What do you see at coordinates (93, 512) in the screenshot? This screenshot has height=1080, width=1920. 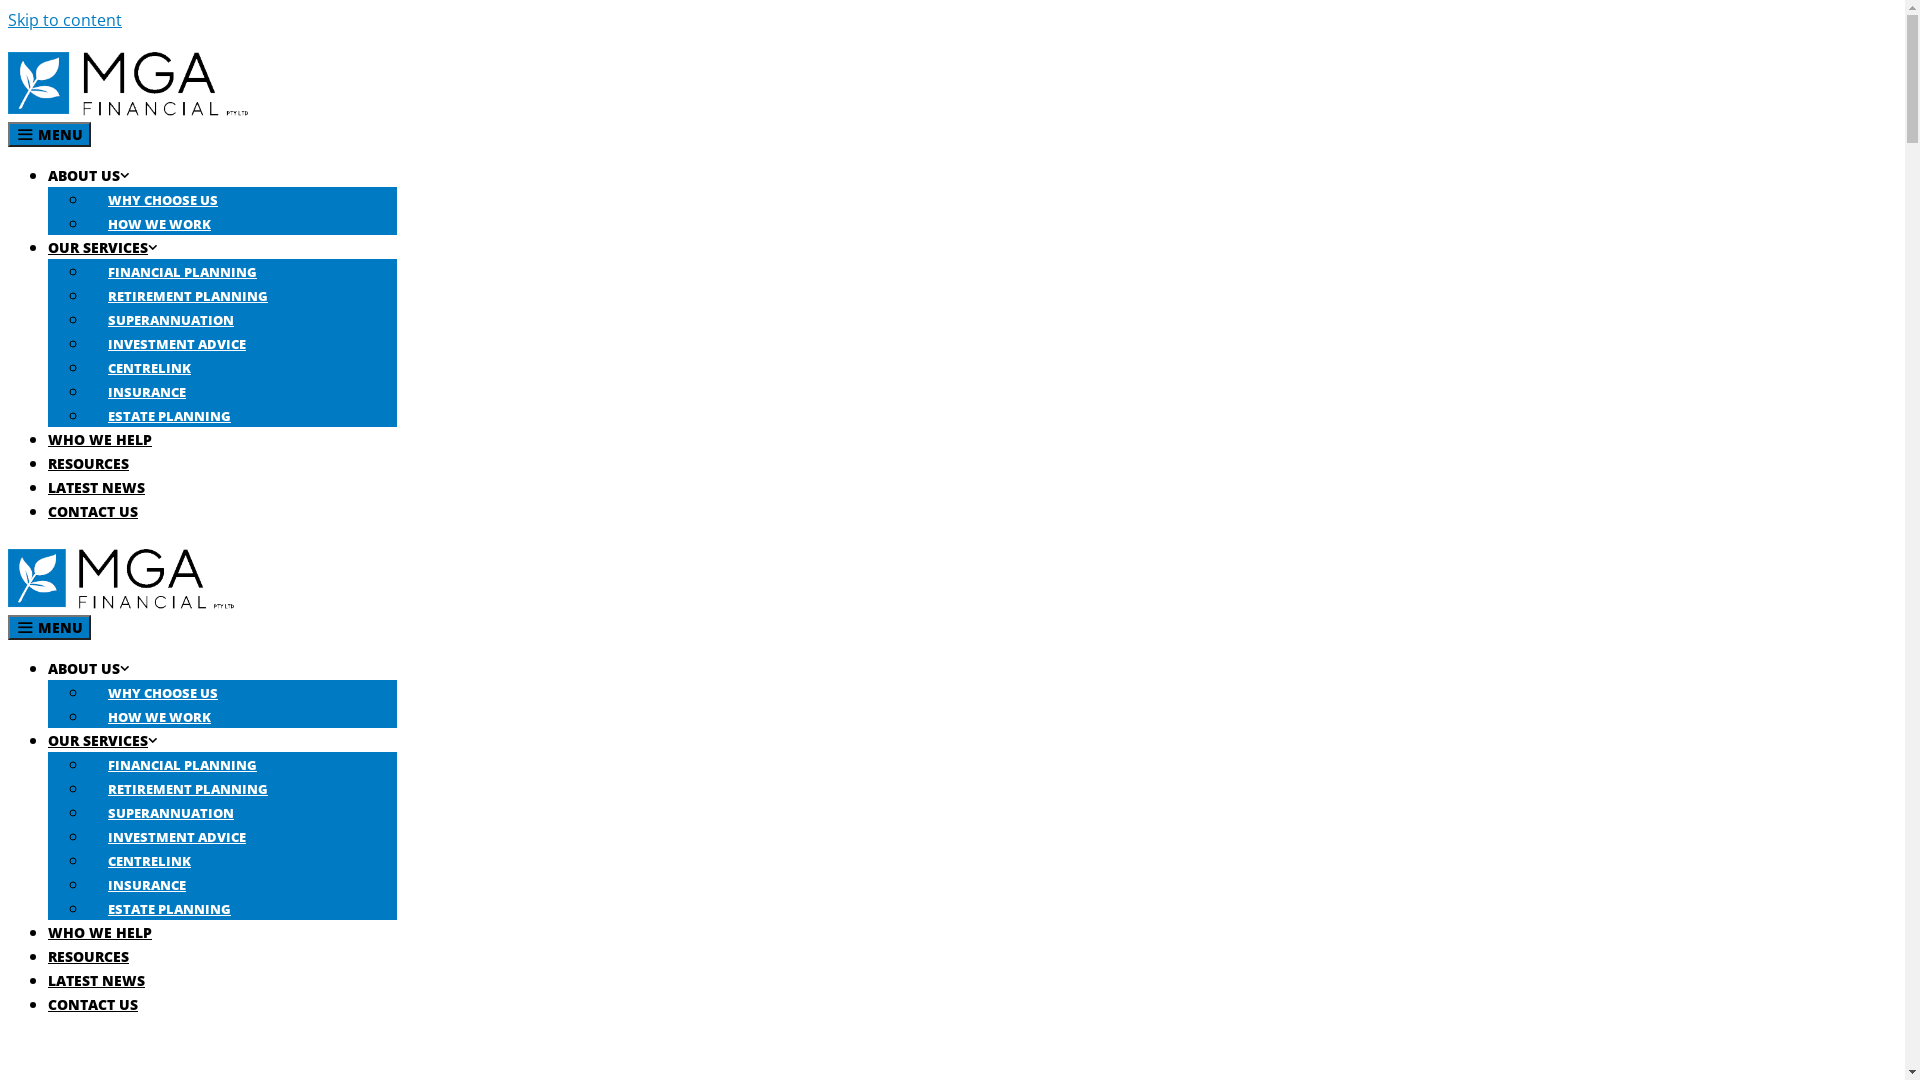 I see `CONTACT US` at bounding box center [93, 512].